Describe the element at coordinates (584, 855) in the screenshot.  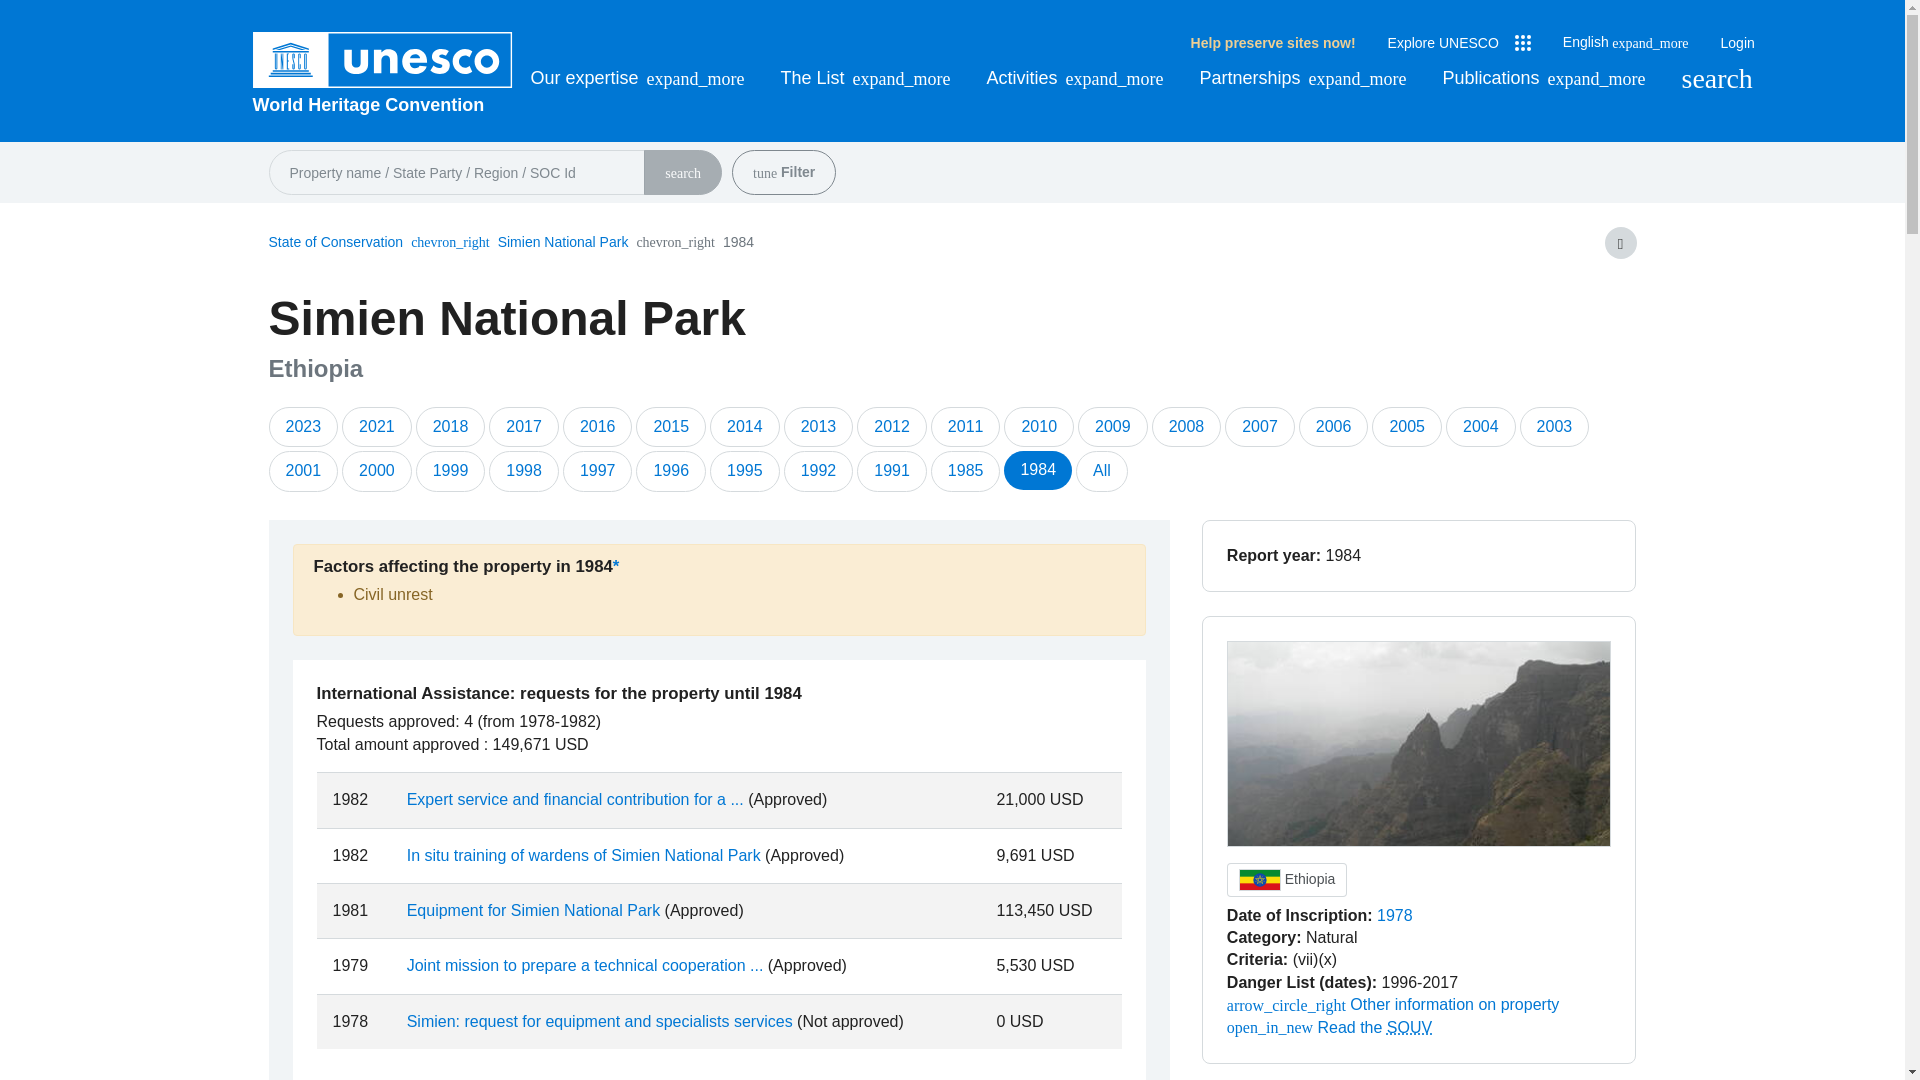
I see `Consult this request` at that location.